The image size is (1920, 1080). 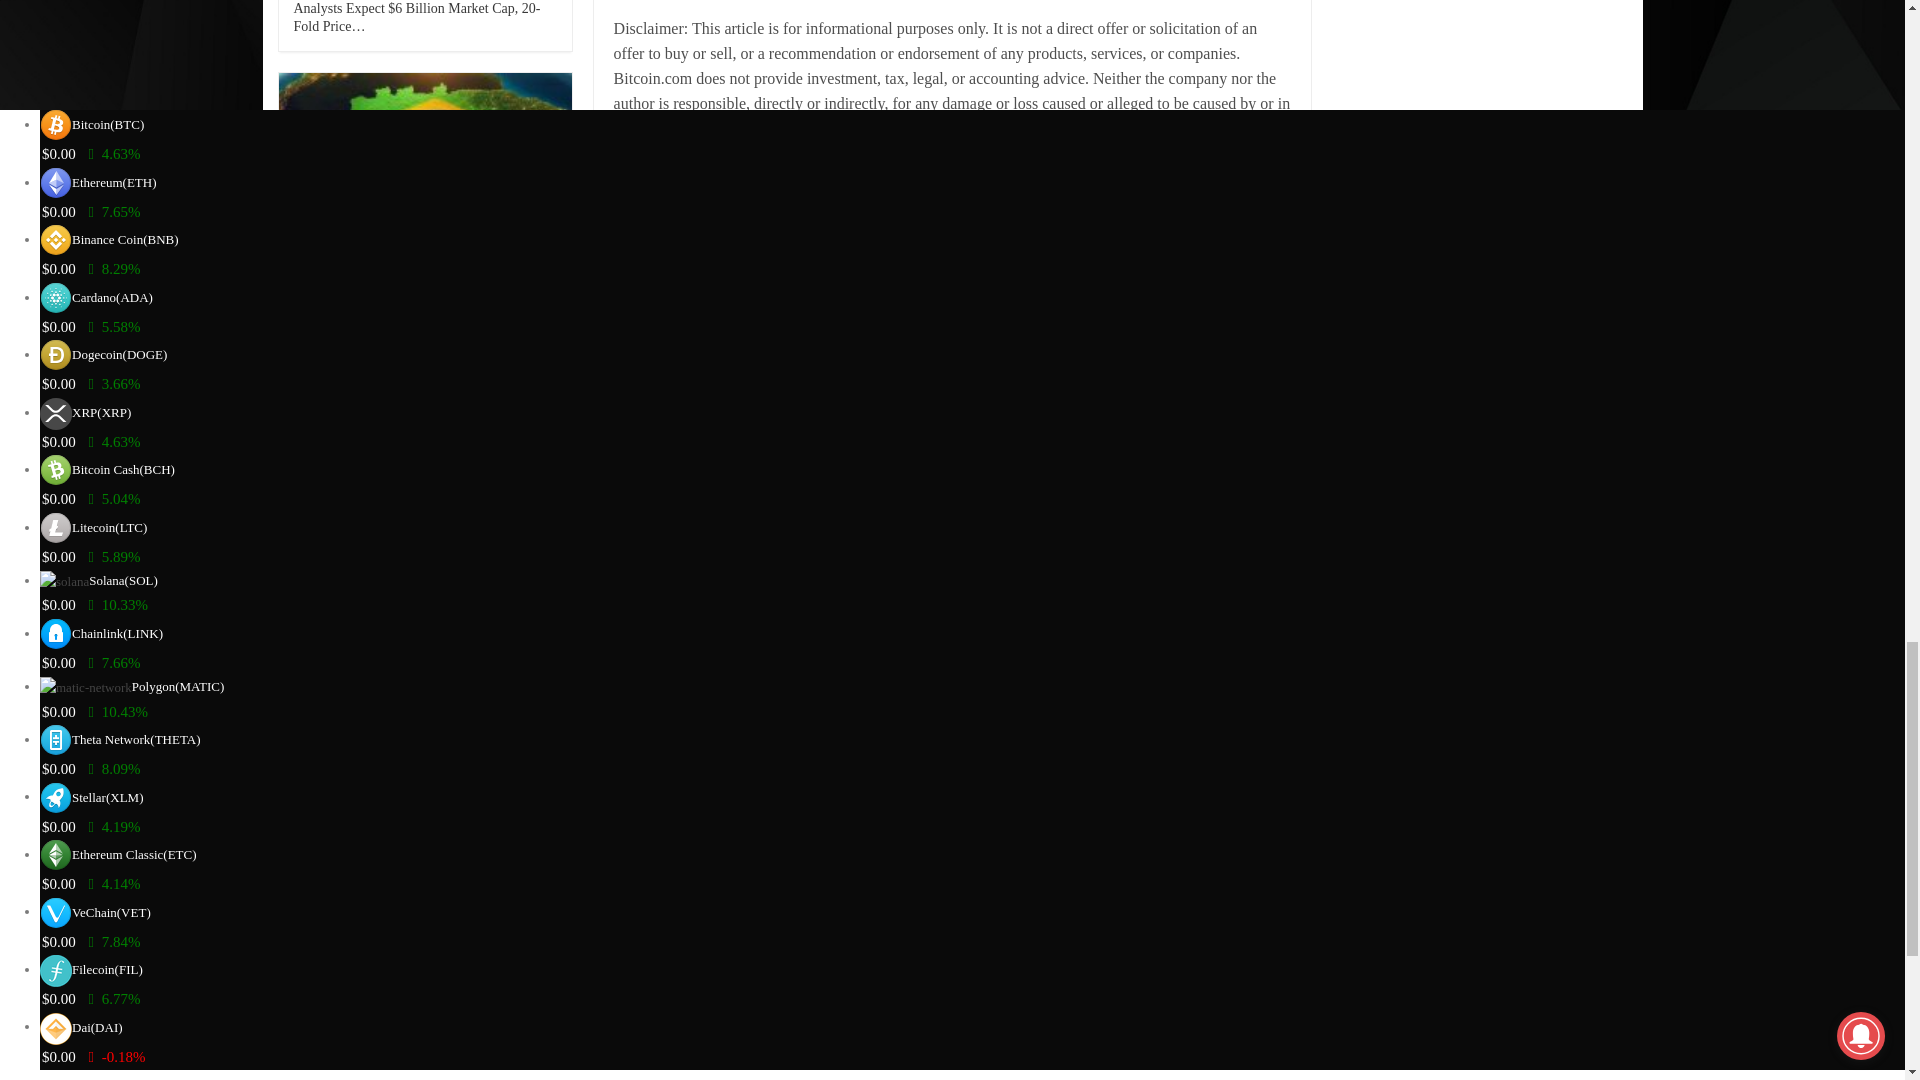 What do you see at coordinates (650, 203) in the screenshot?
I see `Source link` at bounding box center [650, 203].